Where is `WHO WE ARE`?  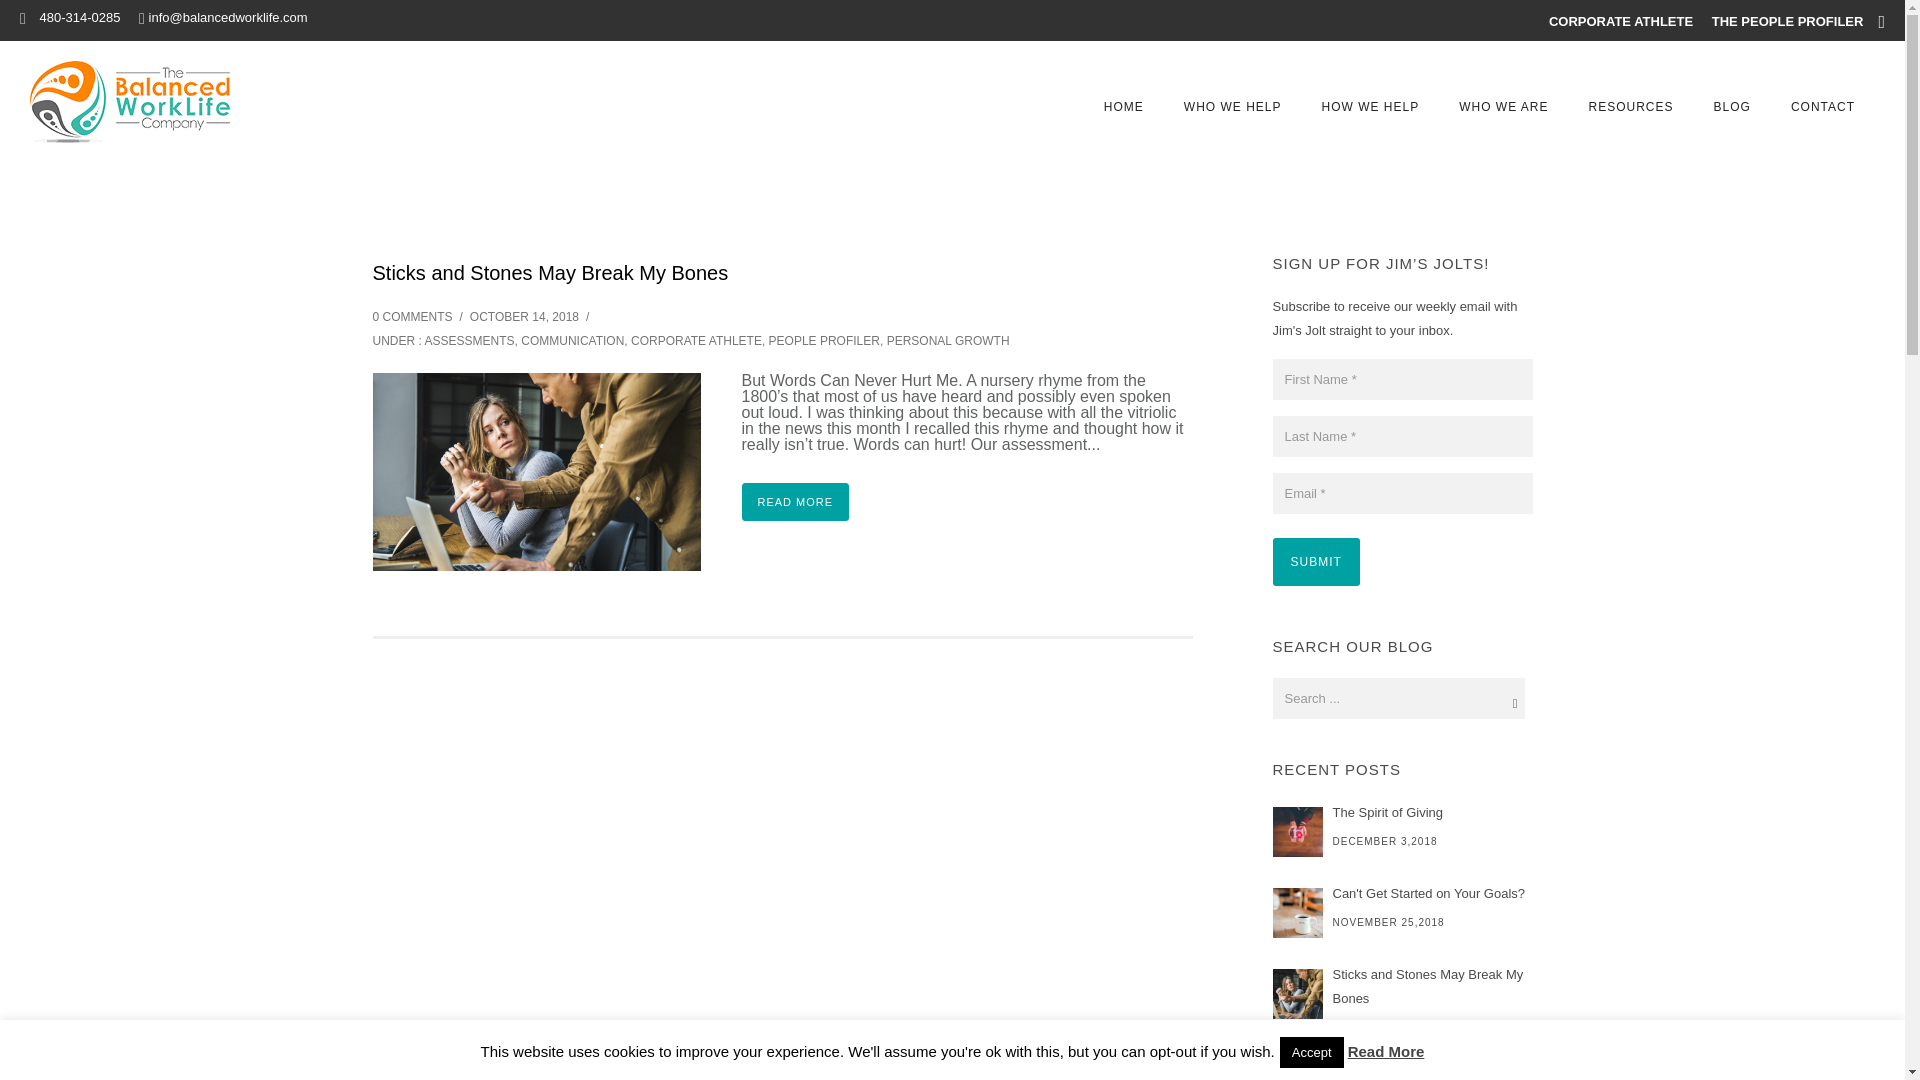 WHO WE ARE is located at coordinates (1503, 107).